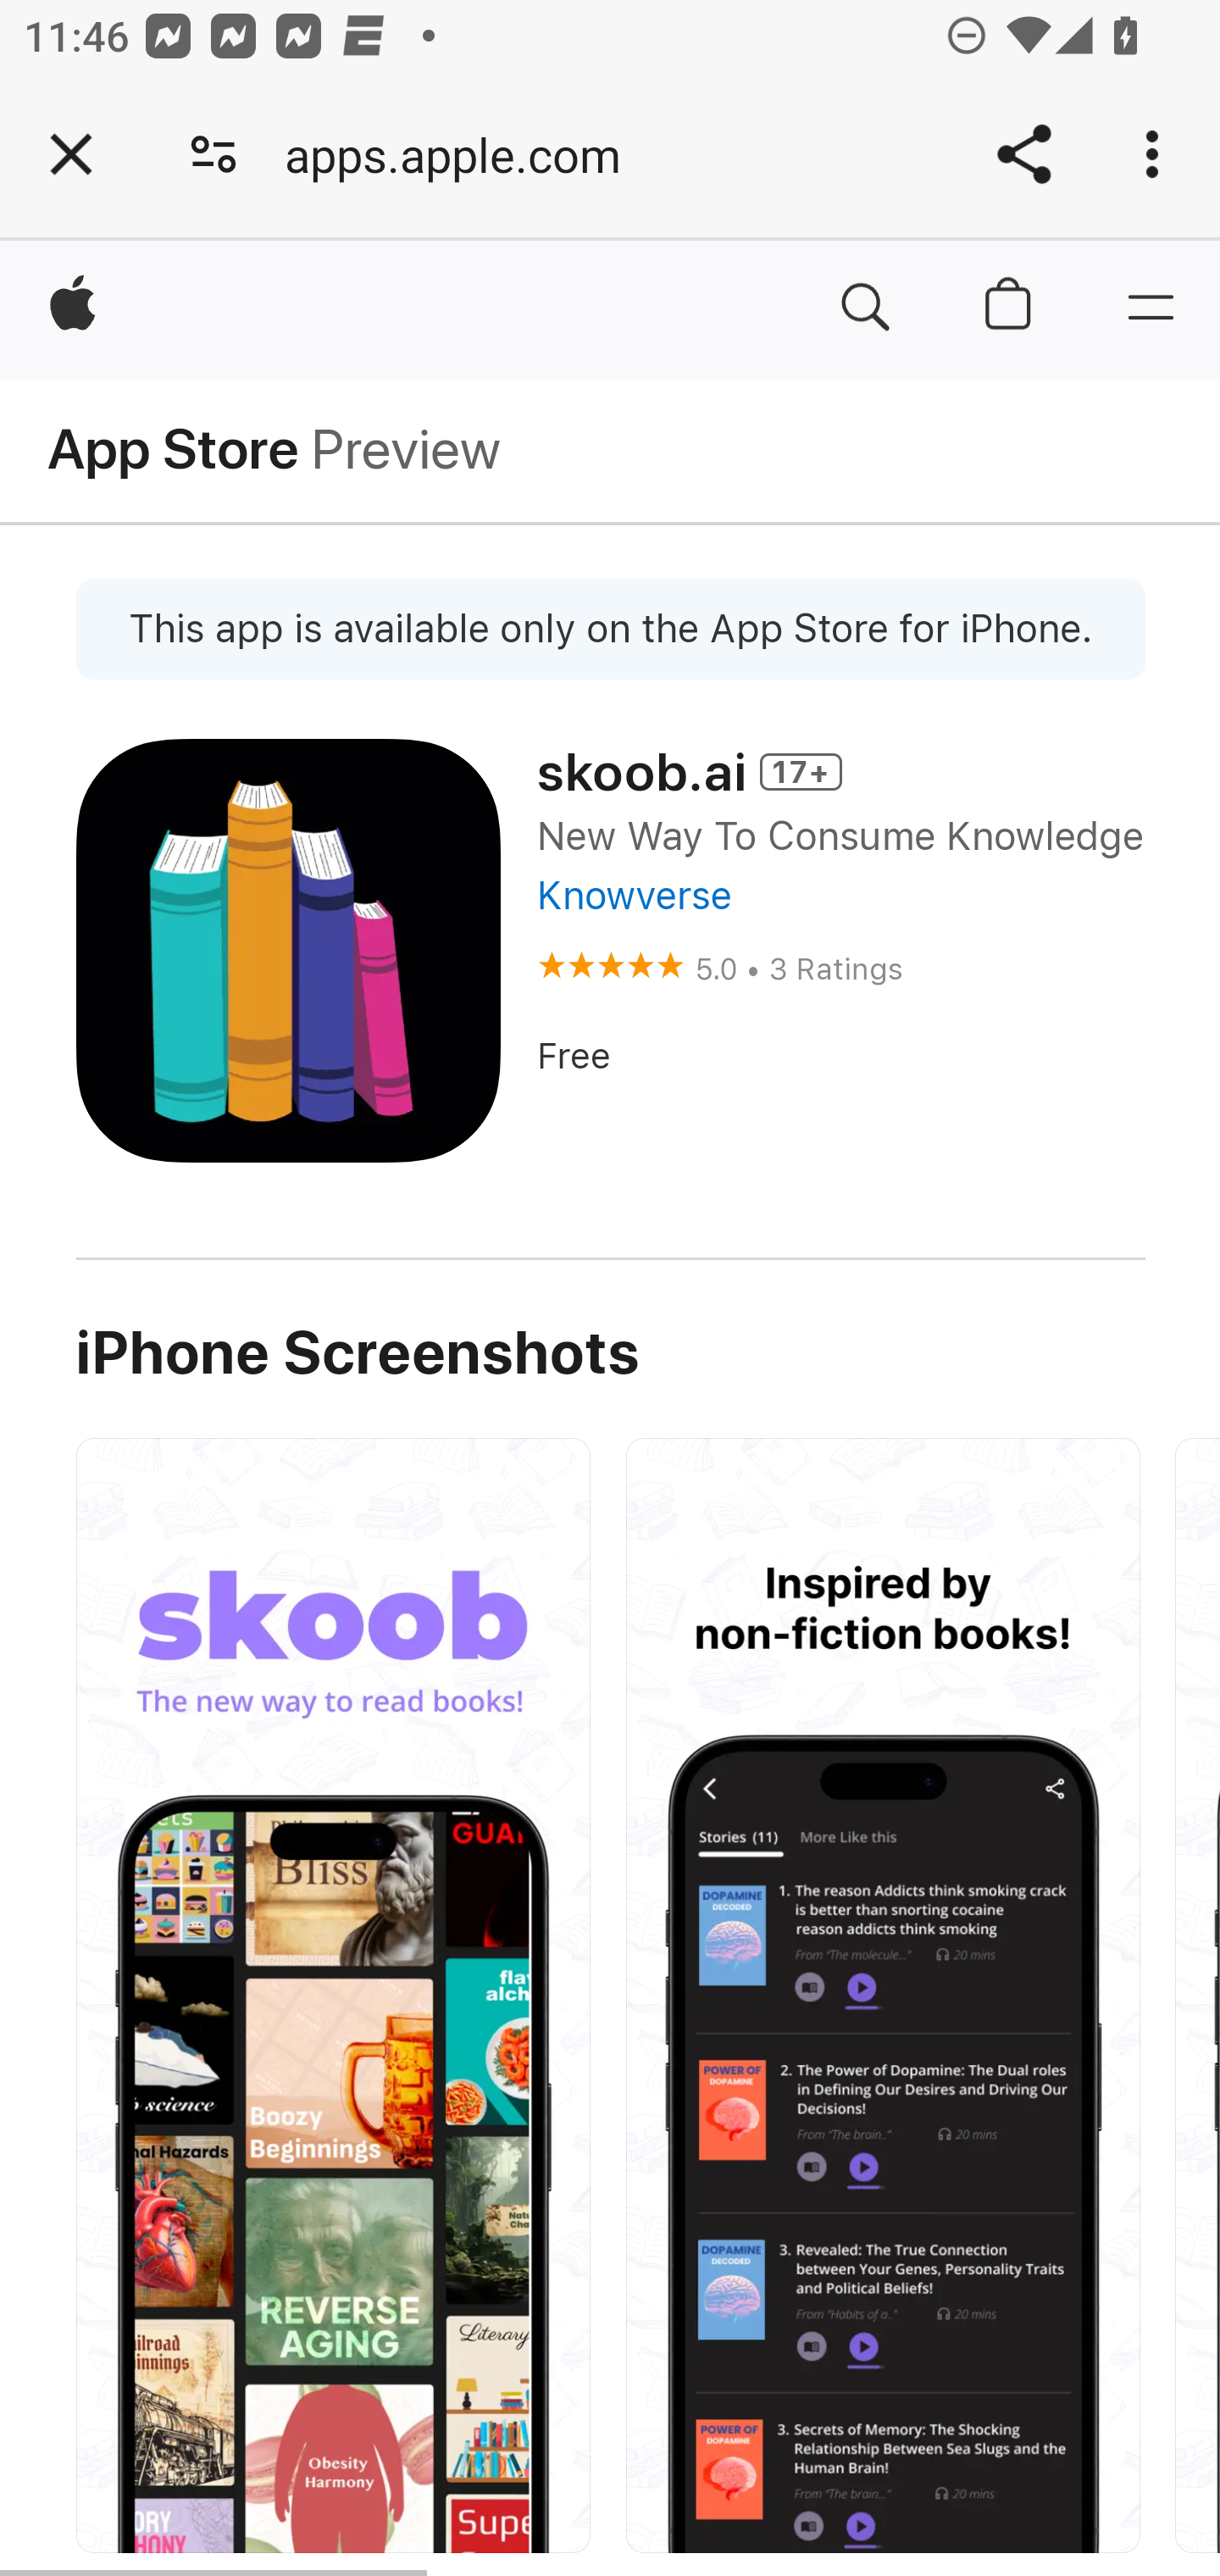  Describe the element at coordinates (865, 308) in the screenshot. I see `Search apple.com` at that location.